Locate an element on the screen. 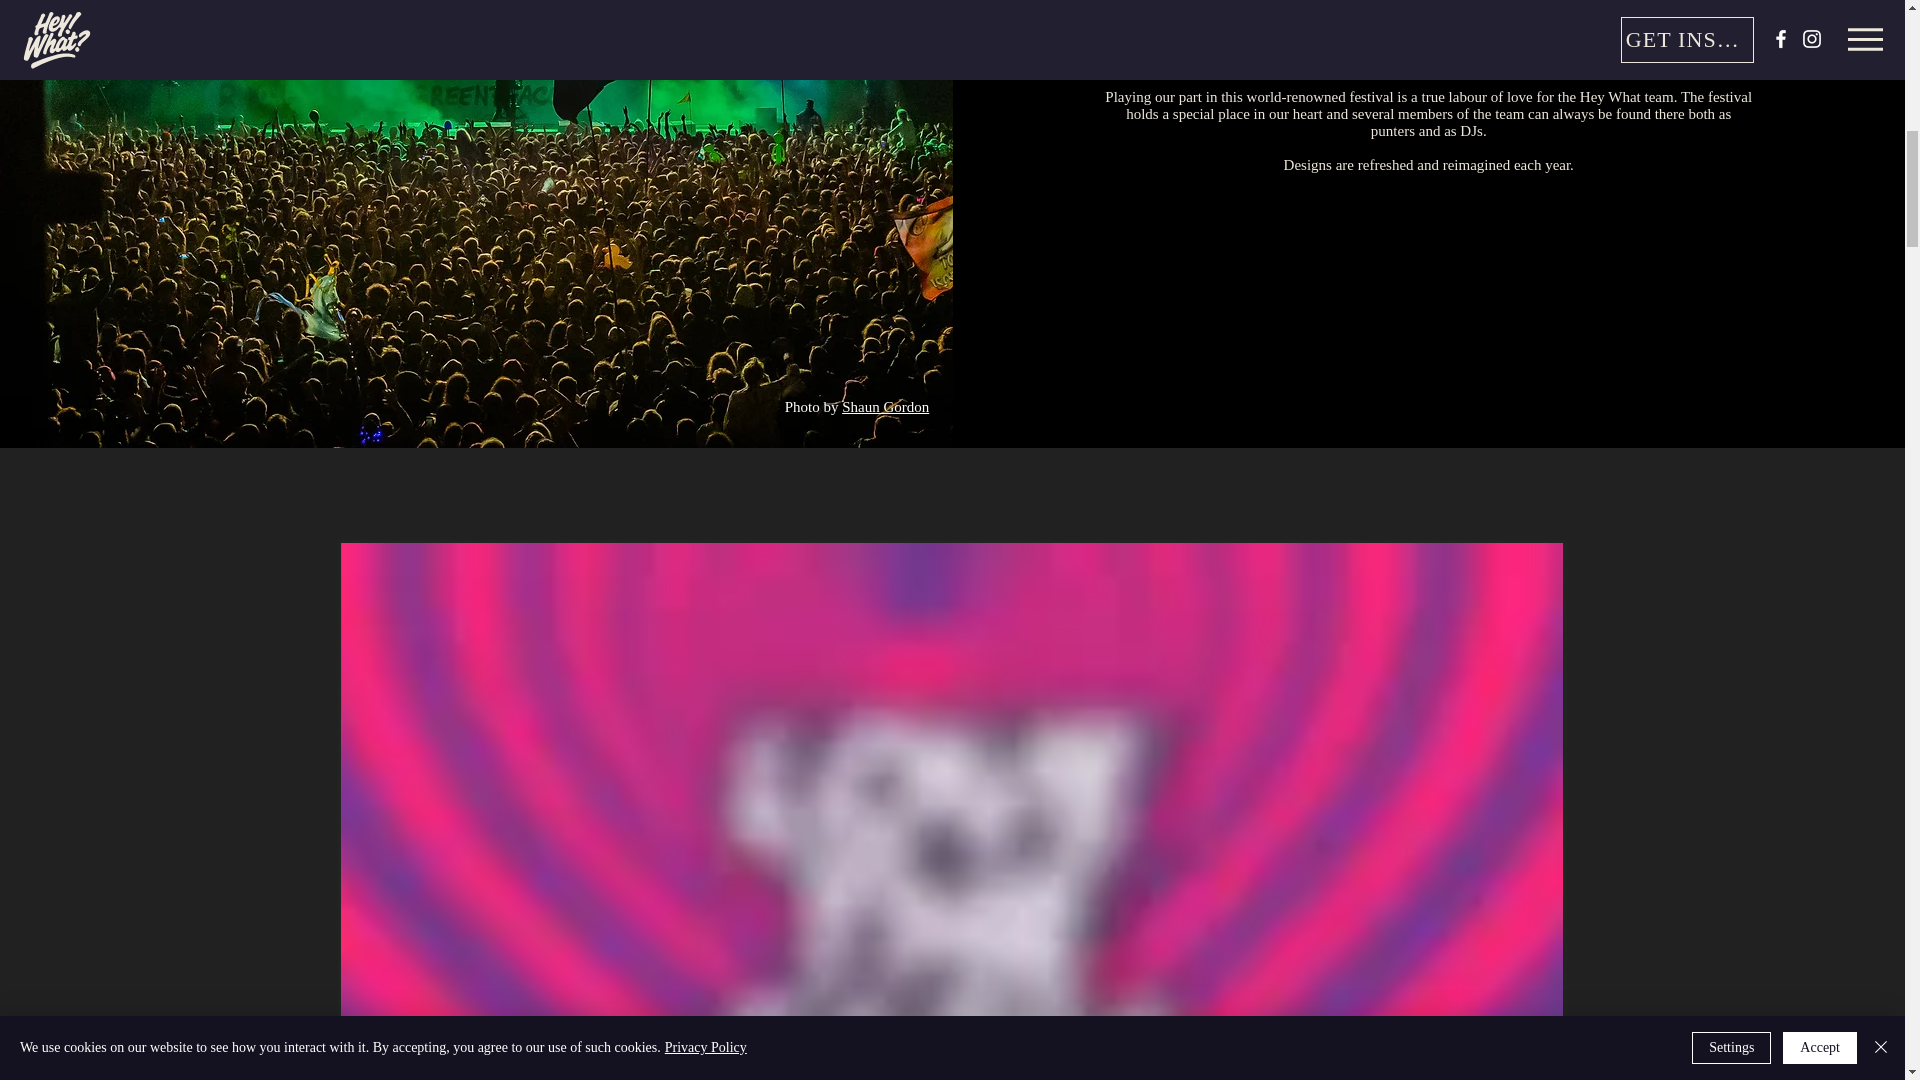 The image size is (1920, 1080). Shaun Gordon is located at coordinates (886, 406).